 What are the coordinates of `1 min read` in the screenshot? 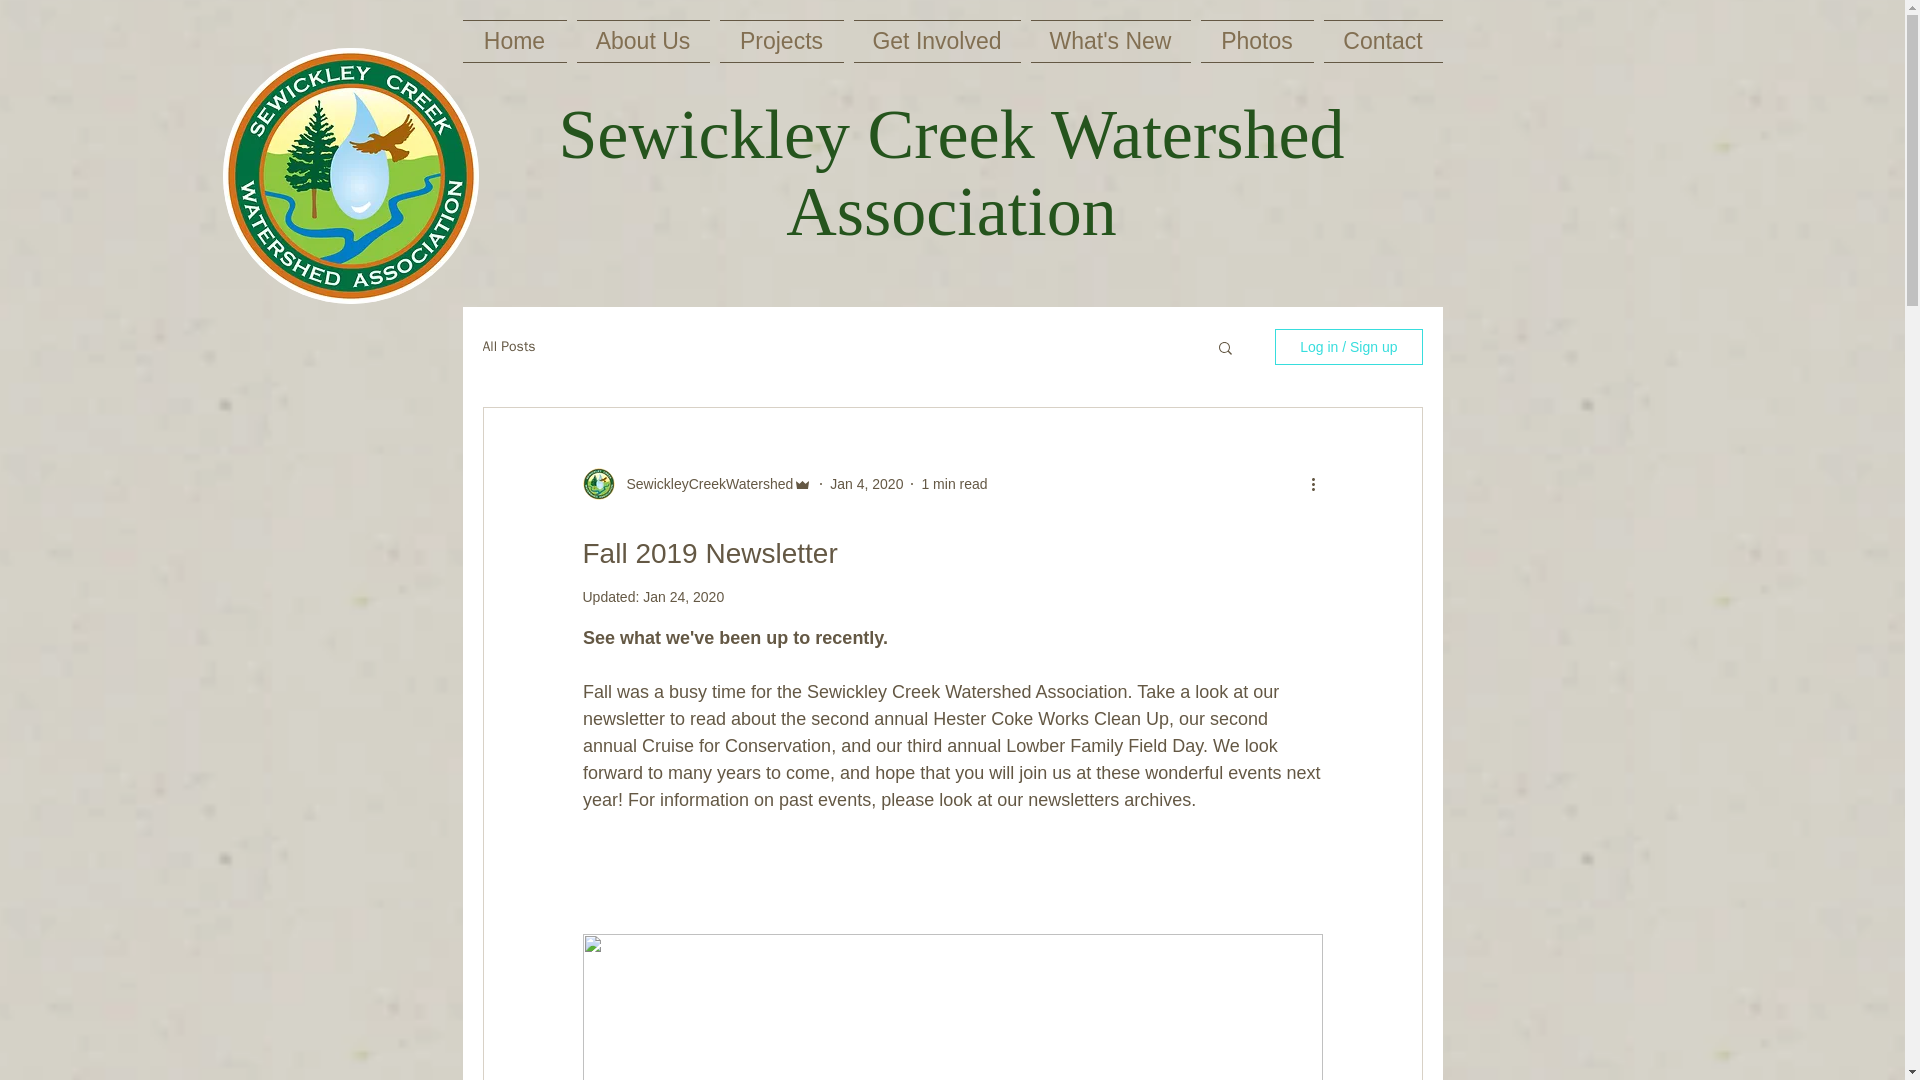 It's located at (954, 484).